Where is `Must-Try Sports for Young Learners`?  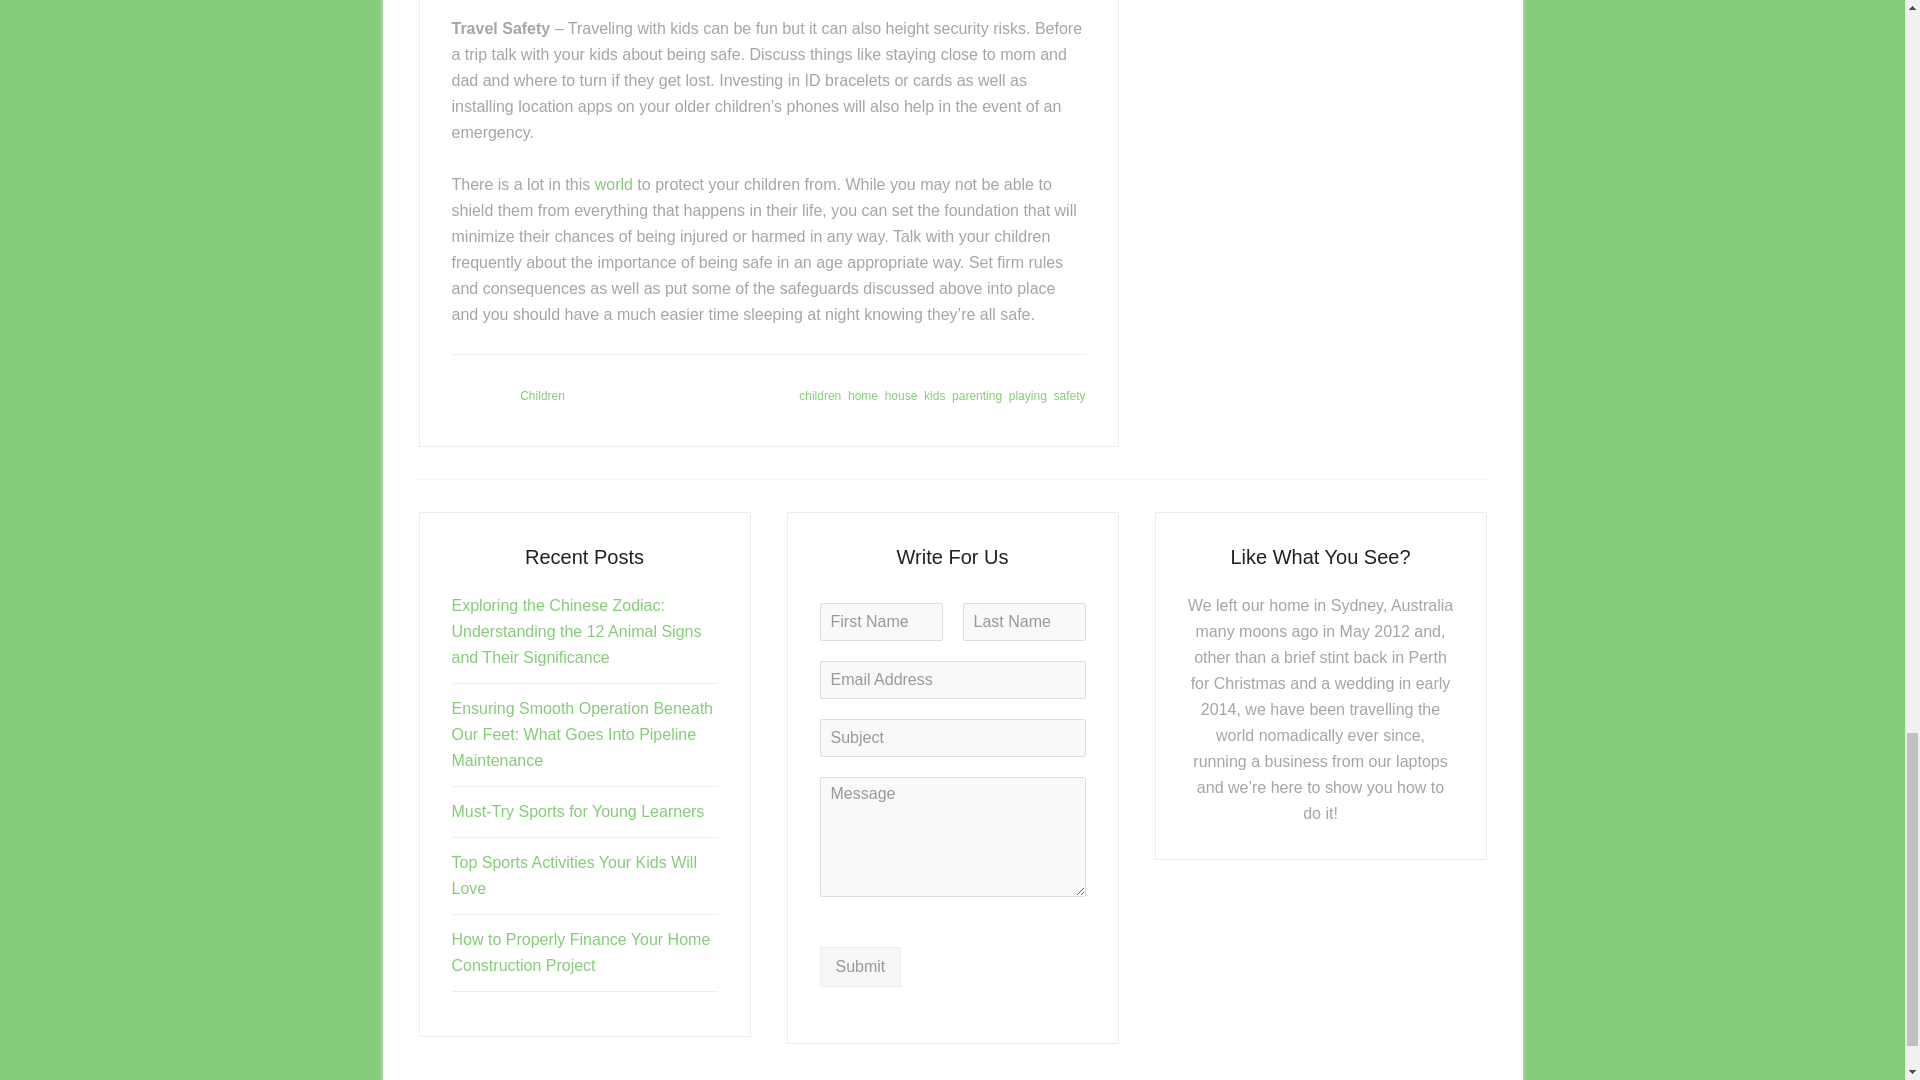
Must-Try Sports for Young Learners is located at coordinates (578, 811).